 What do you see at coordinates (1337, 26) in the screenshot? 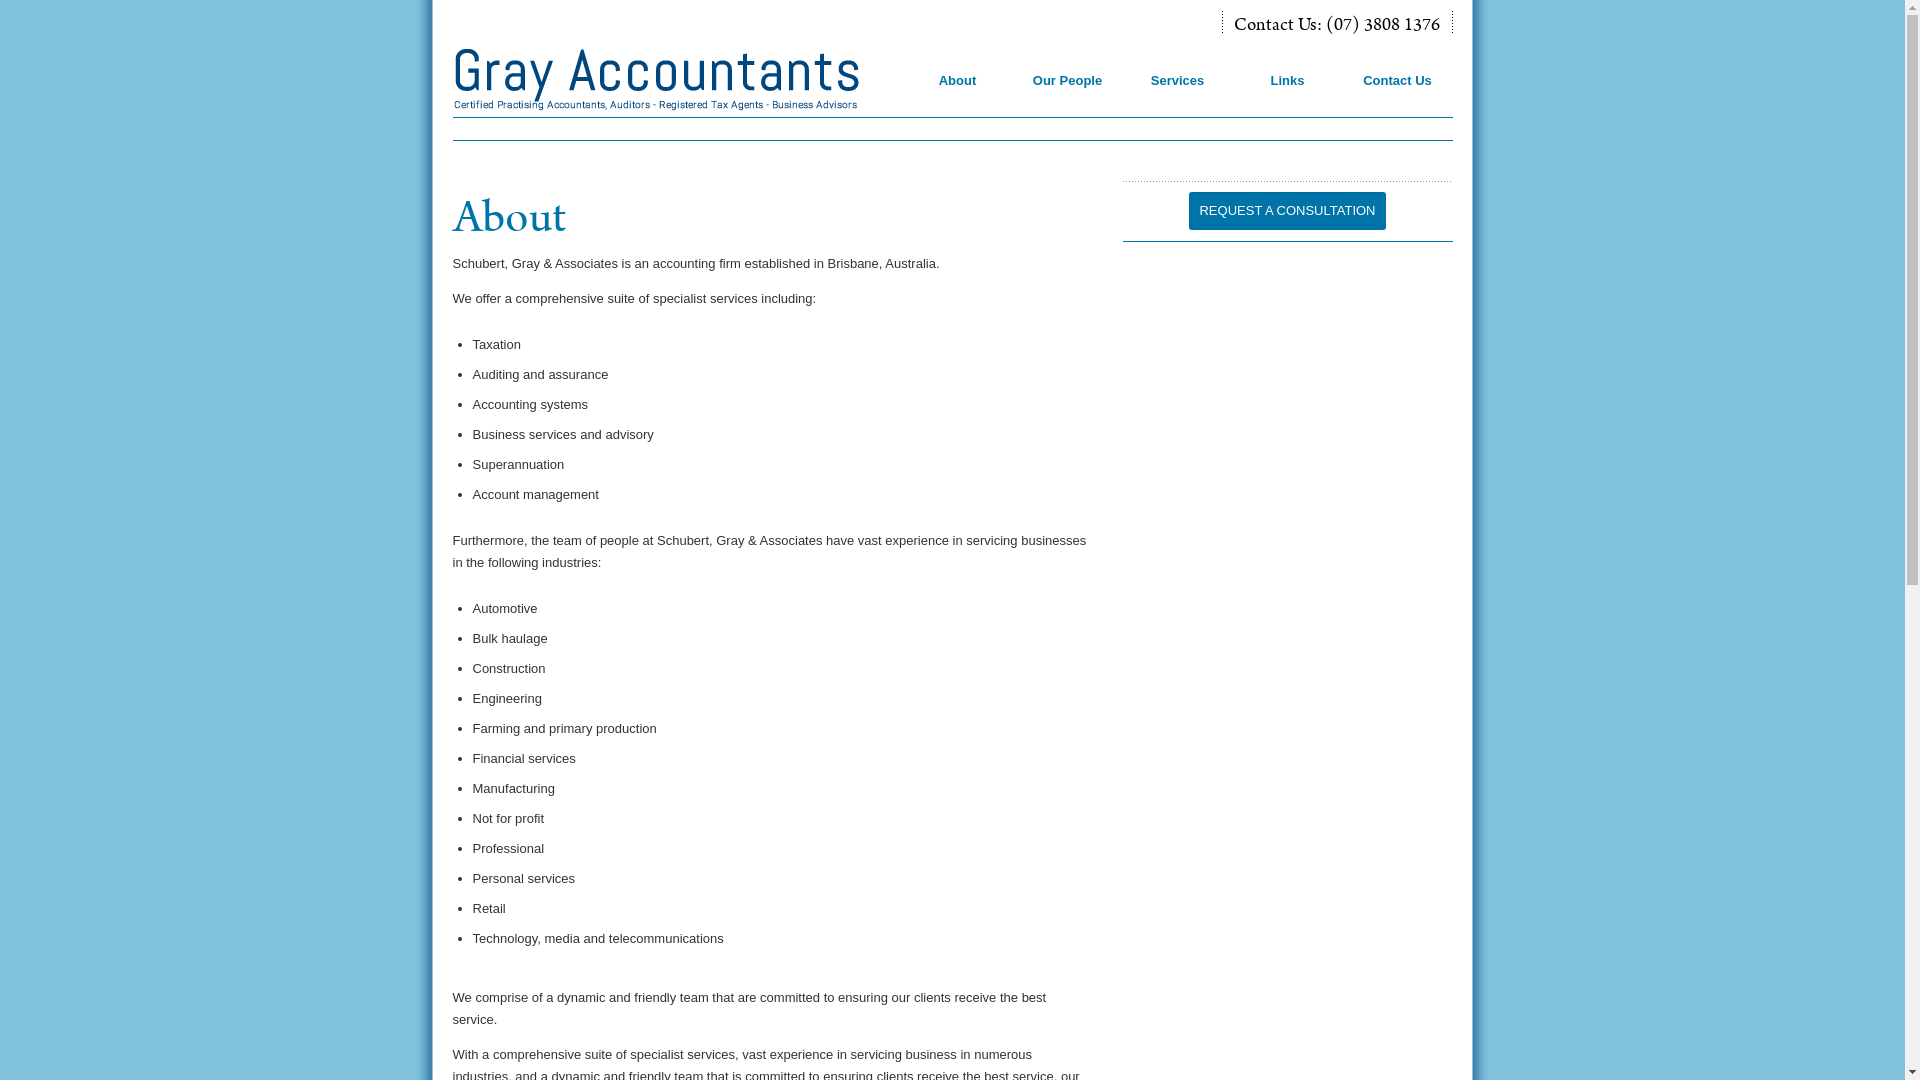
I see `Contact Us: (07) 3808 1376` at bounding box center [1337, 26].